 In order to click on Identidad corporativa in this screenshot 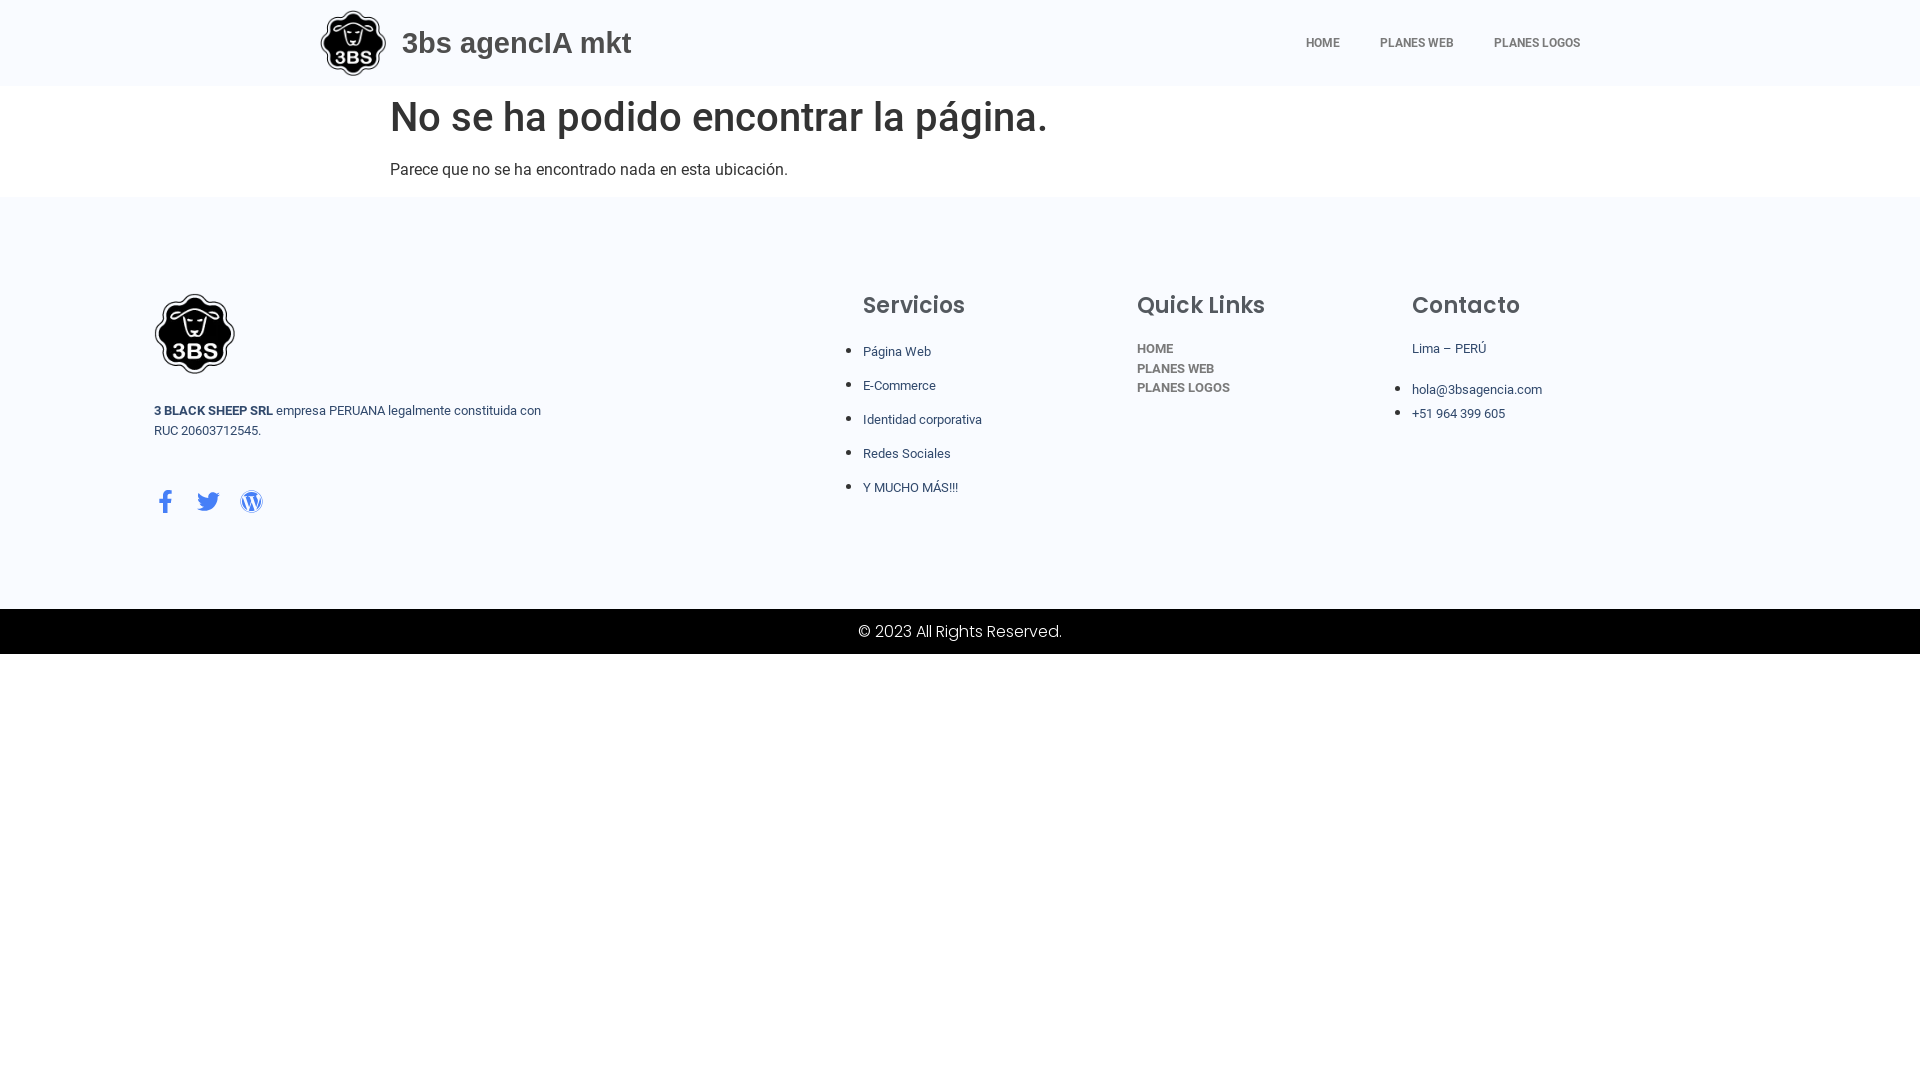, I will do `click(922, 420)`.